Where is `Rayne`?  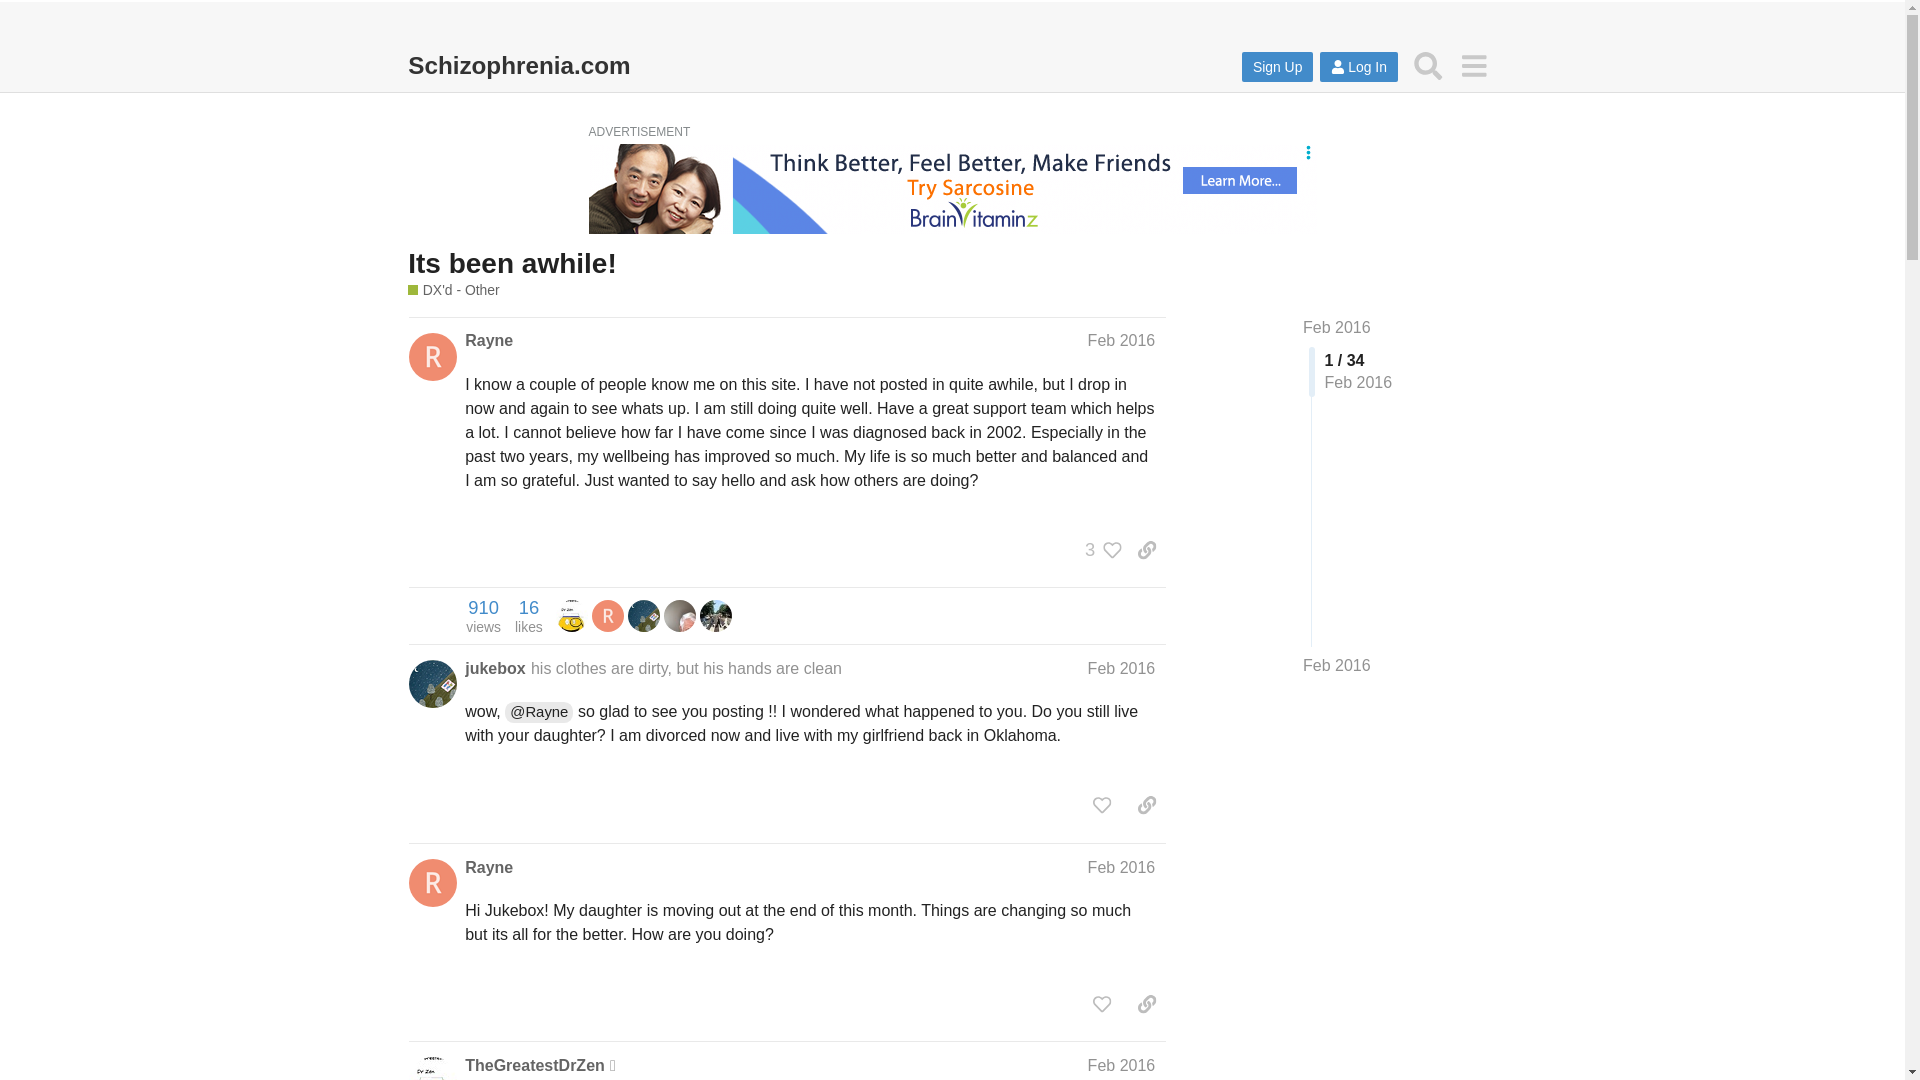
Rayne is located at coordinates (608, 616).